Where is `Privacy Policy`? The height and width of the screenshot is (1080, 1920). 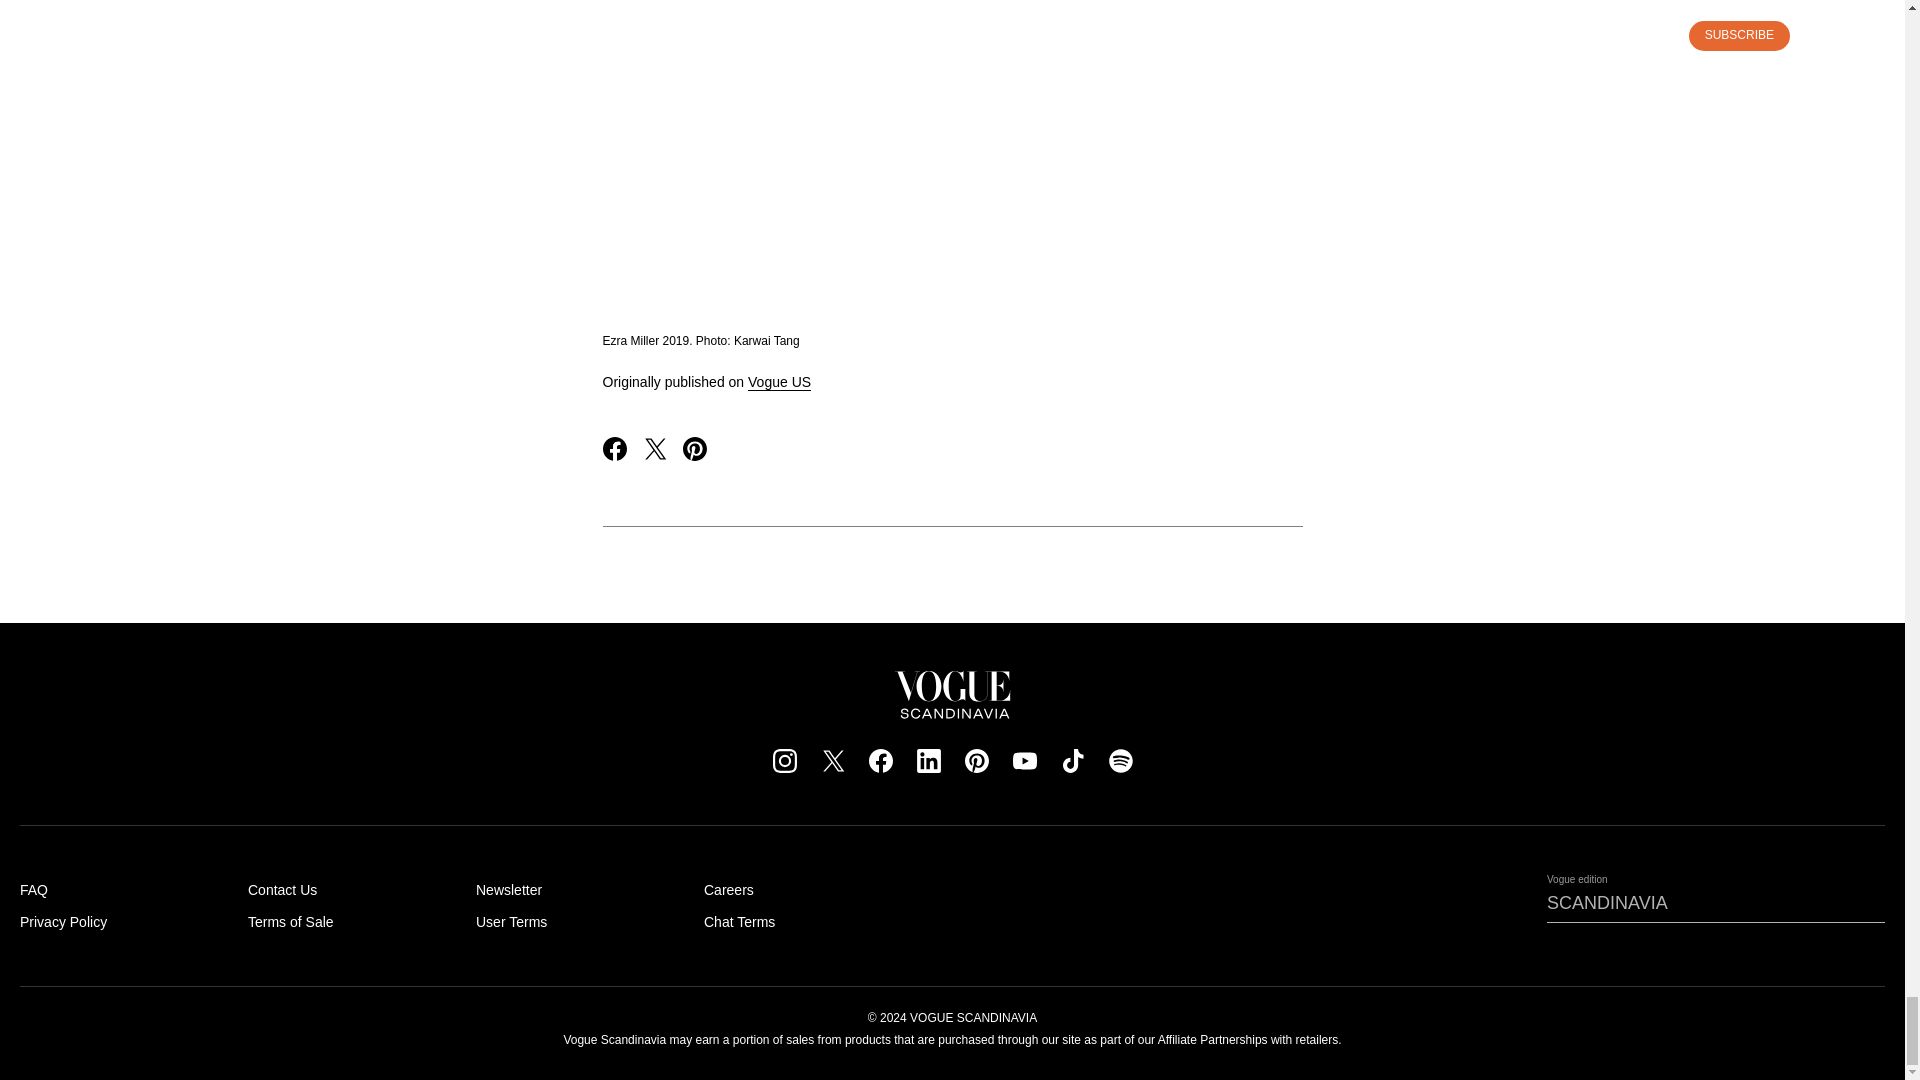
Privacy Policy is located at coordinates (63, 921).